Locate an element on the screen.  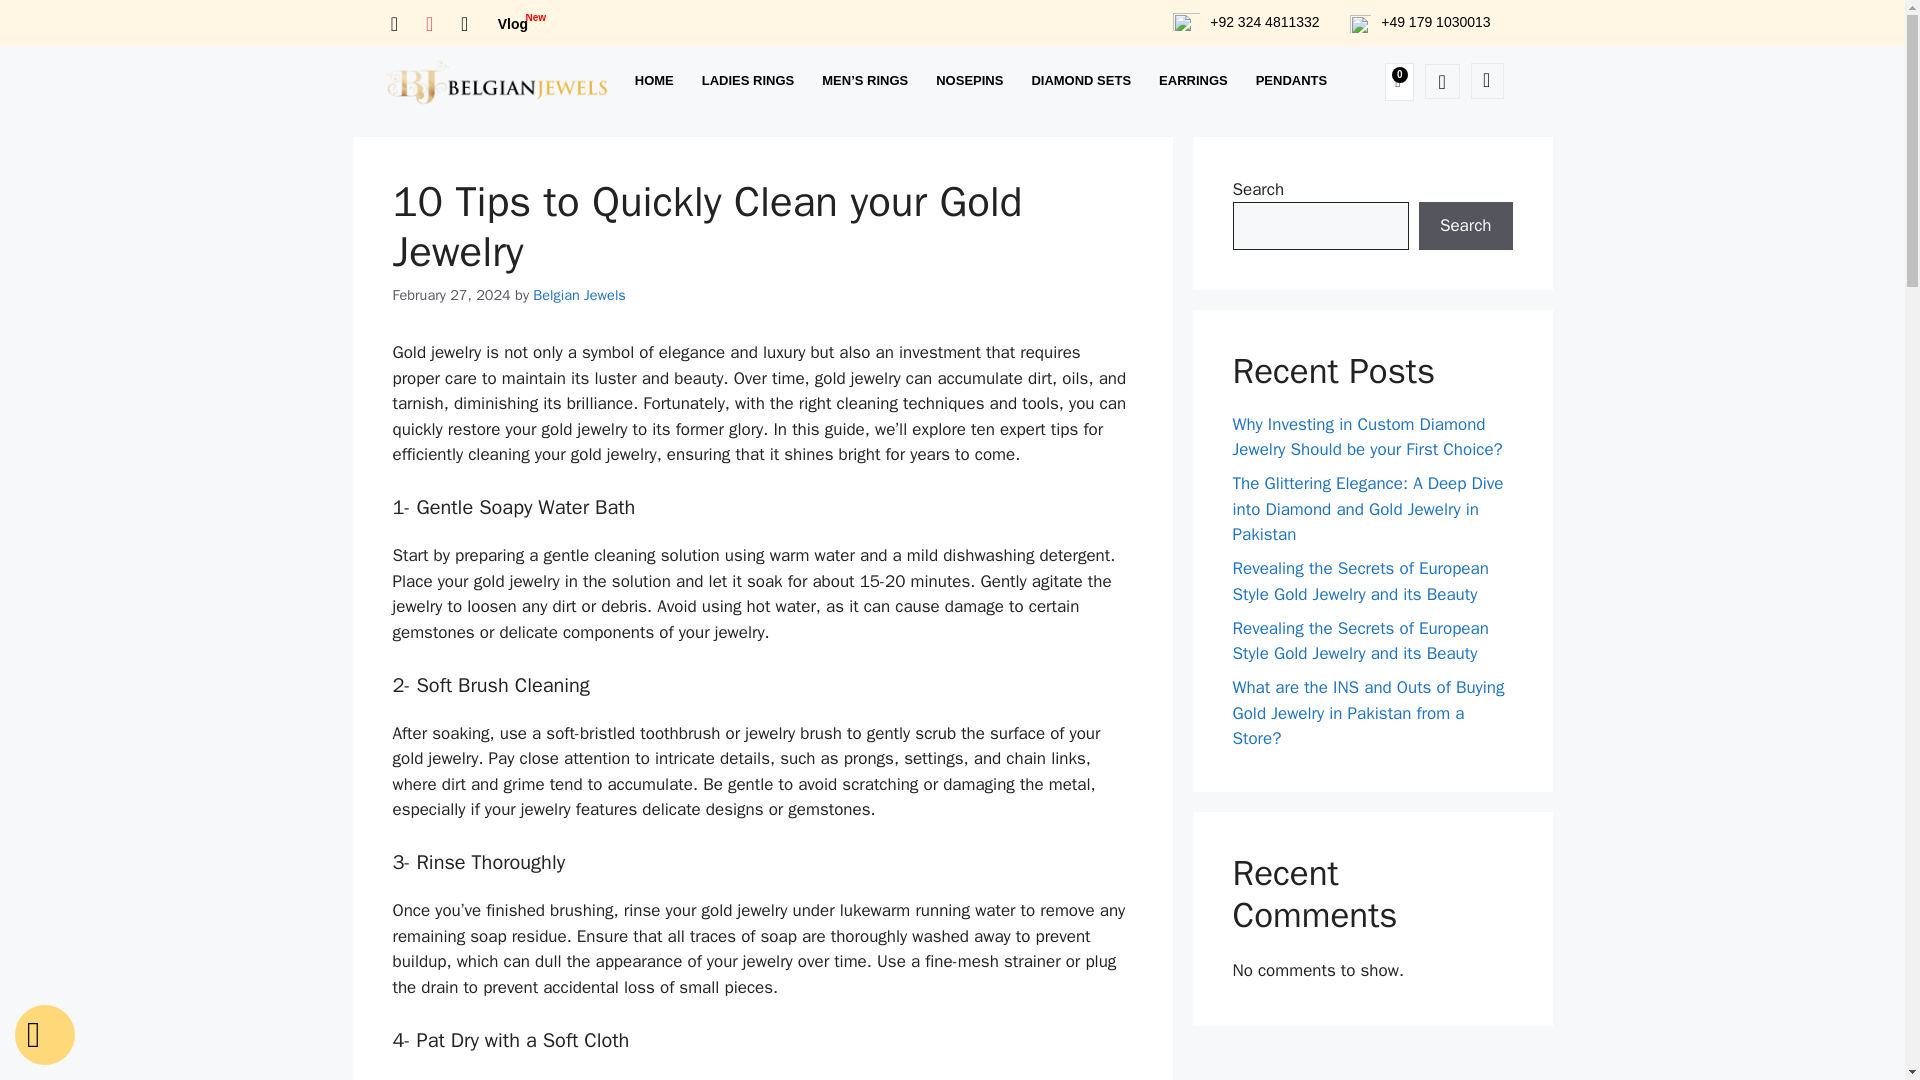
PENDANTS is located at coordinates (579, 294).